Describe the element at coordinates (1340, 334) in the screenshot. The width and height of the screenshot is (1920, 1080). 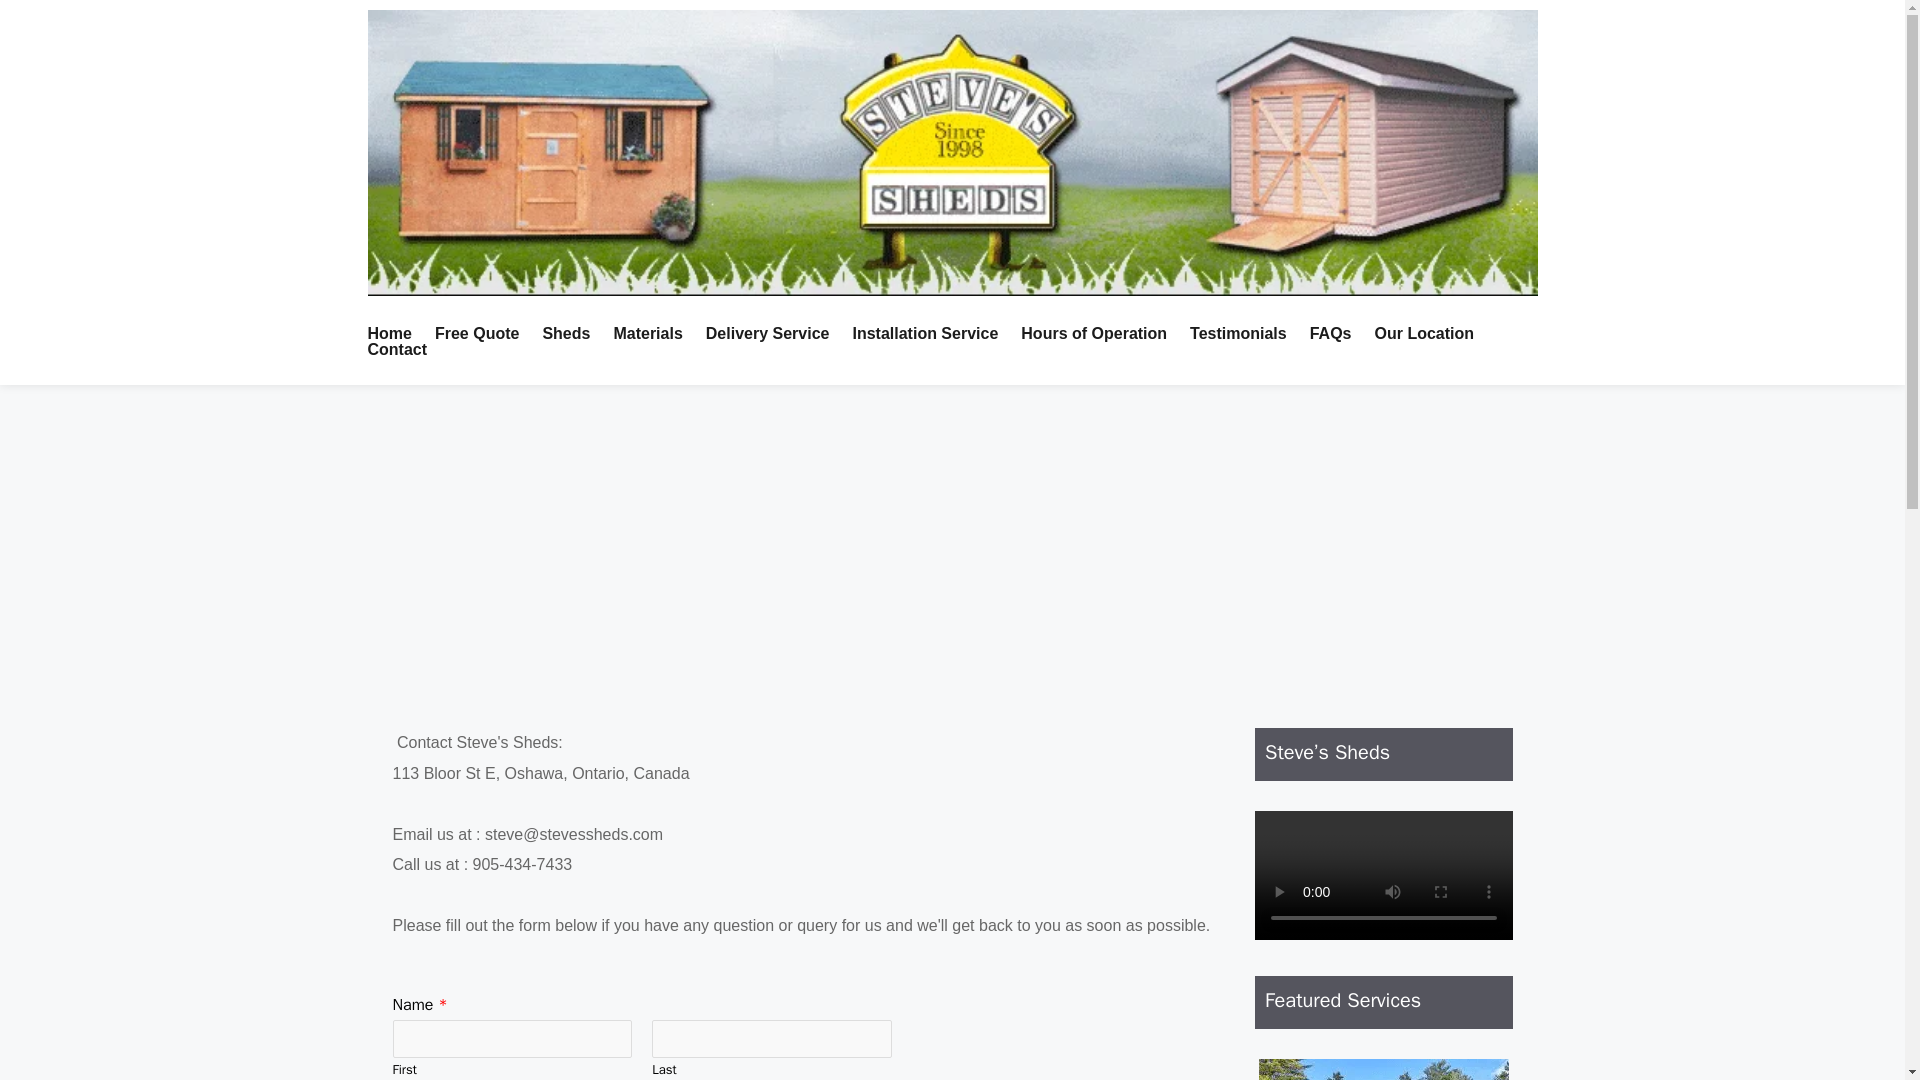
I see `FAQs` at that location.